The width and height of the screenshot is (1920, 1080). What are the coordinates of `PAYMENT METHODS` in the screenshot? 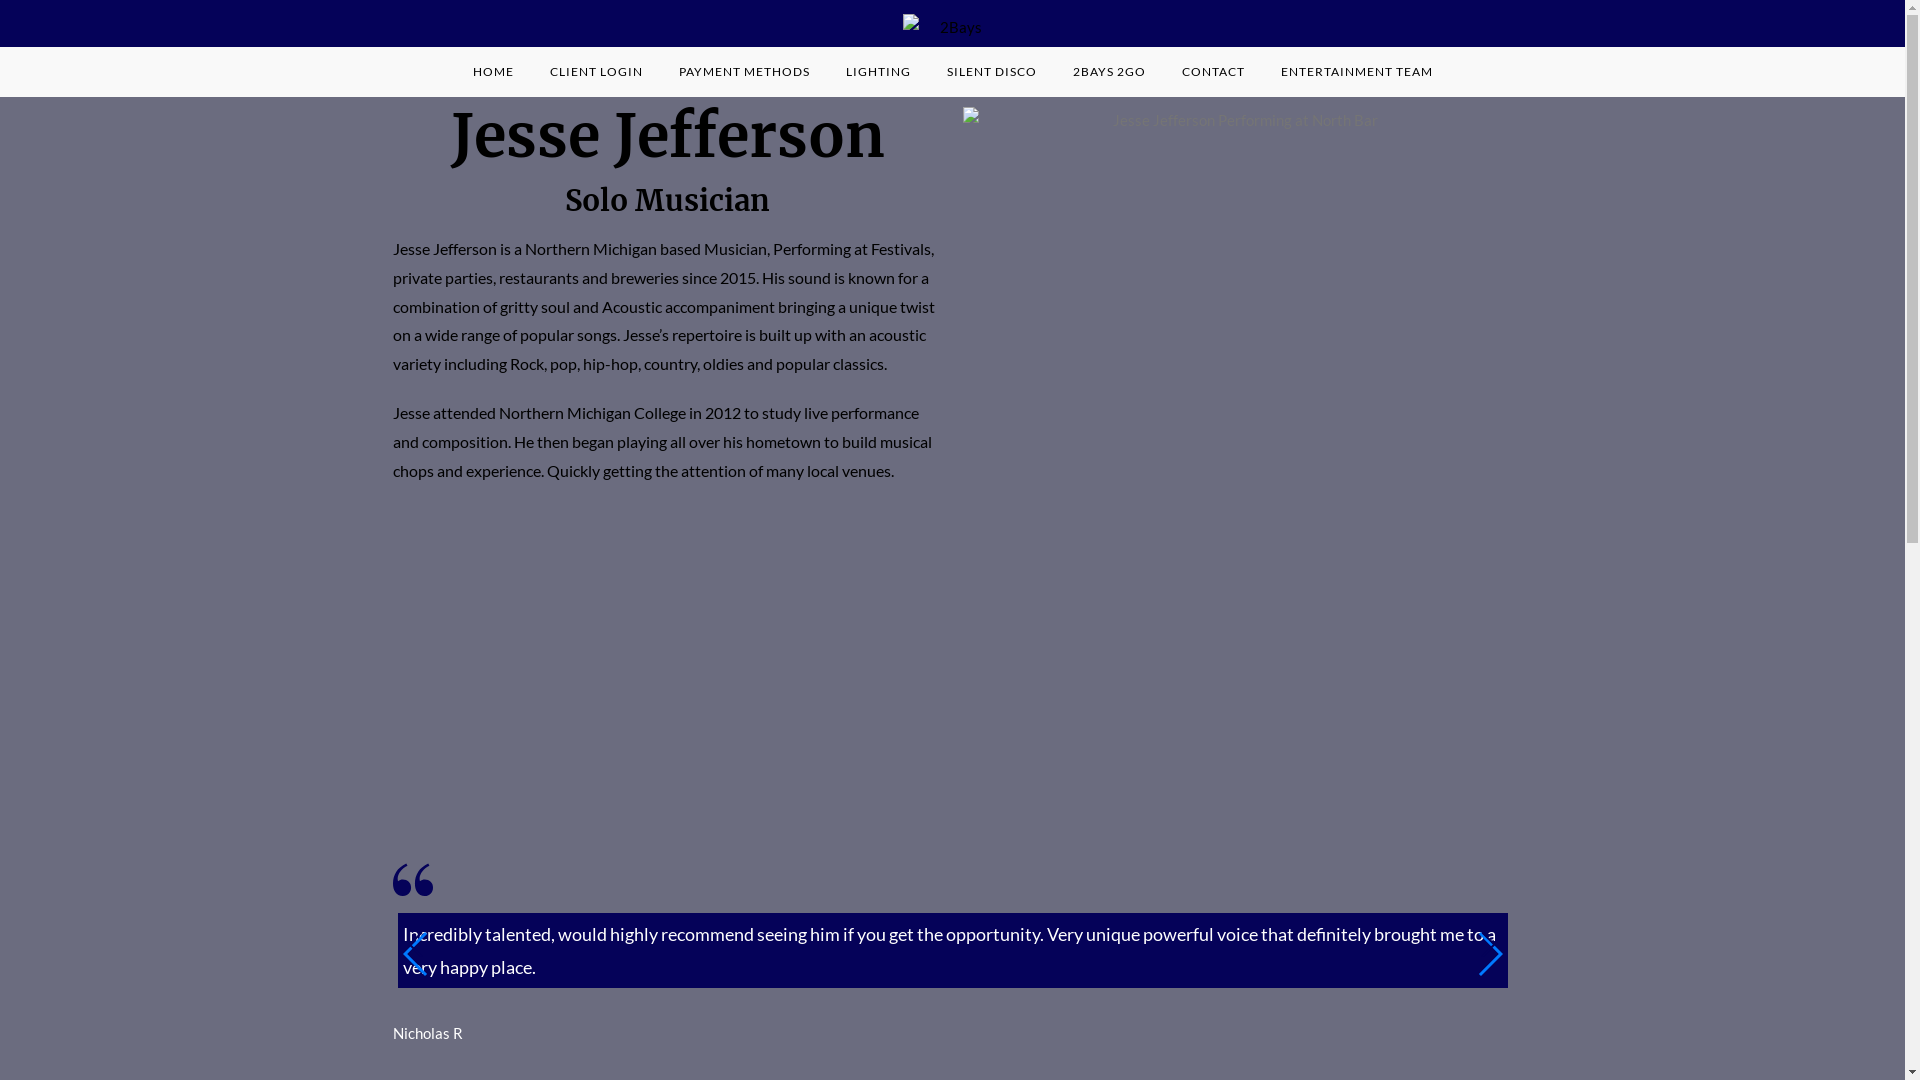 It's located at (744, 72).